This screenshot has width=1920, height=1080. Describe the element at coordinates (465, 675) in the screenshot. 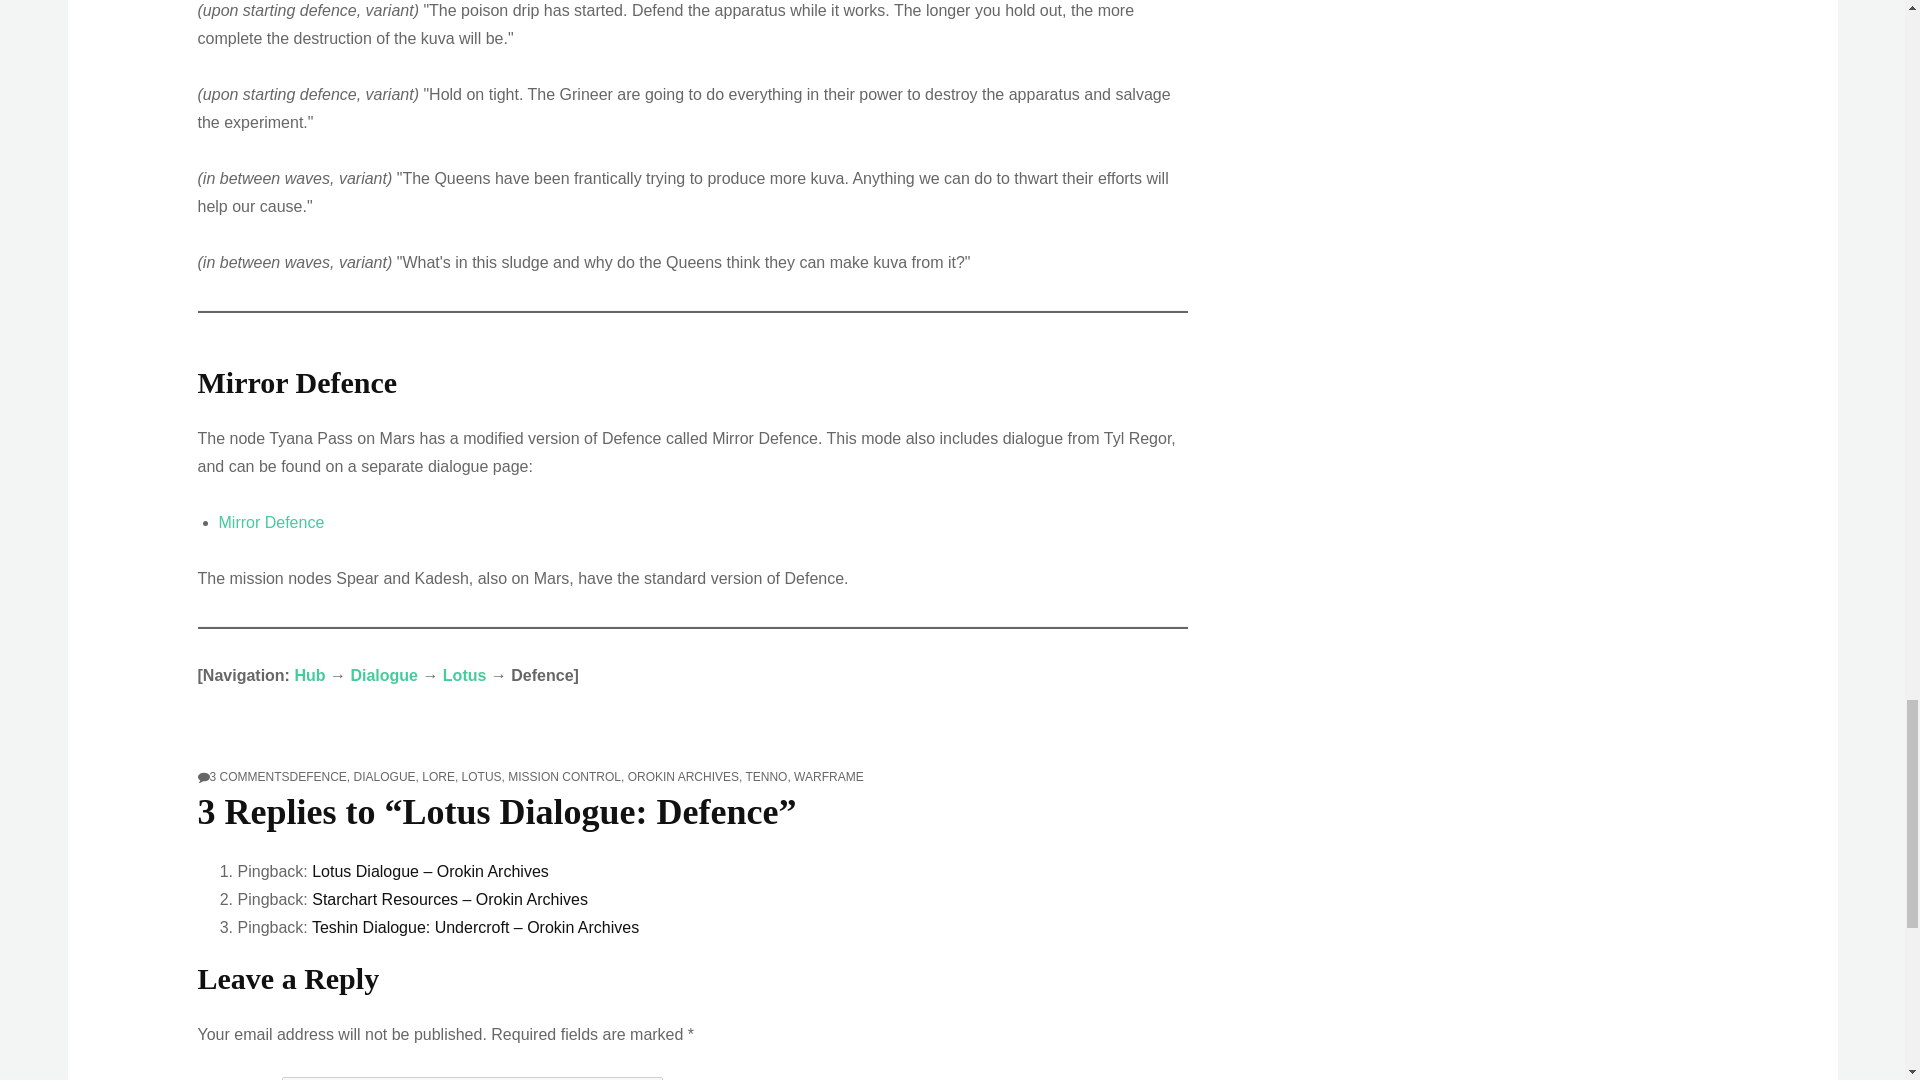

I see `Dialogue` at that location.